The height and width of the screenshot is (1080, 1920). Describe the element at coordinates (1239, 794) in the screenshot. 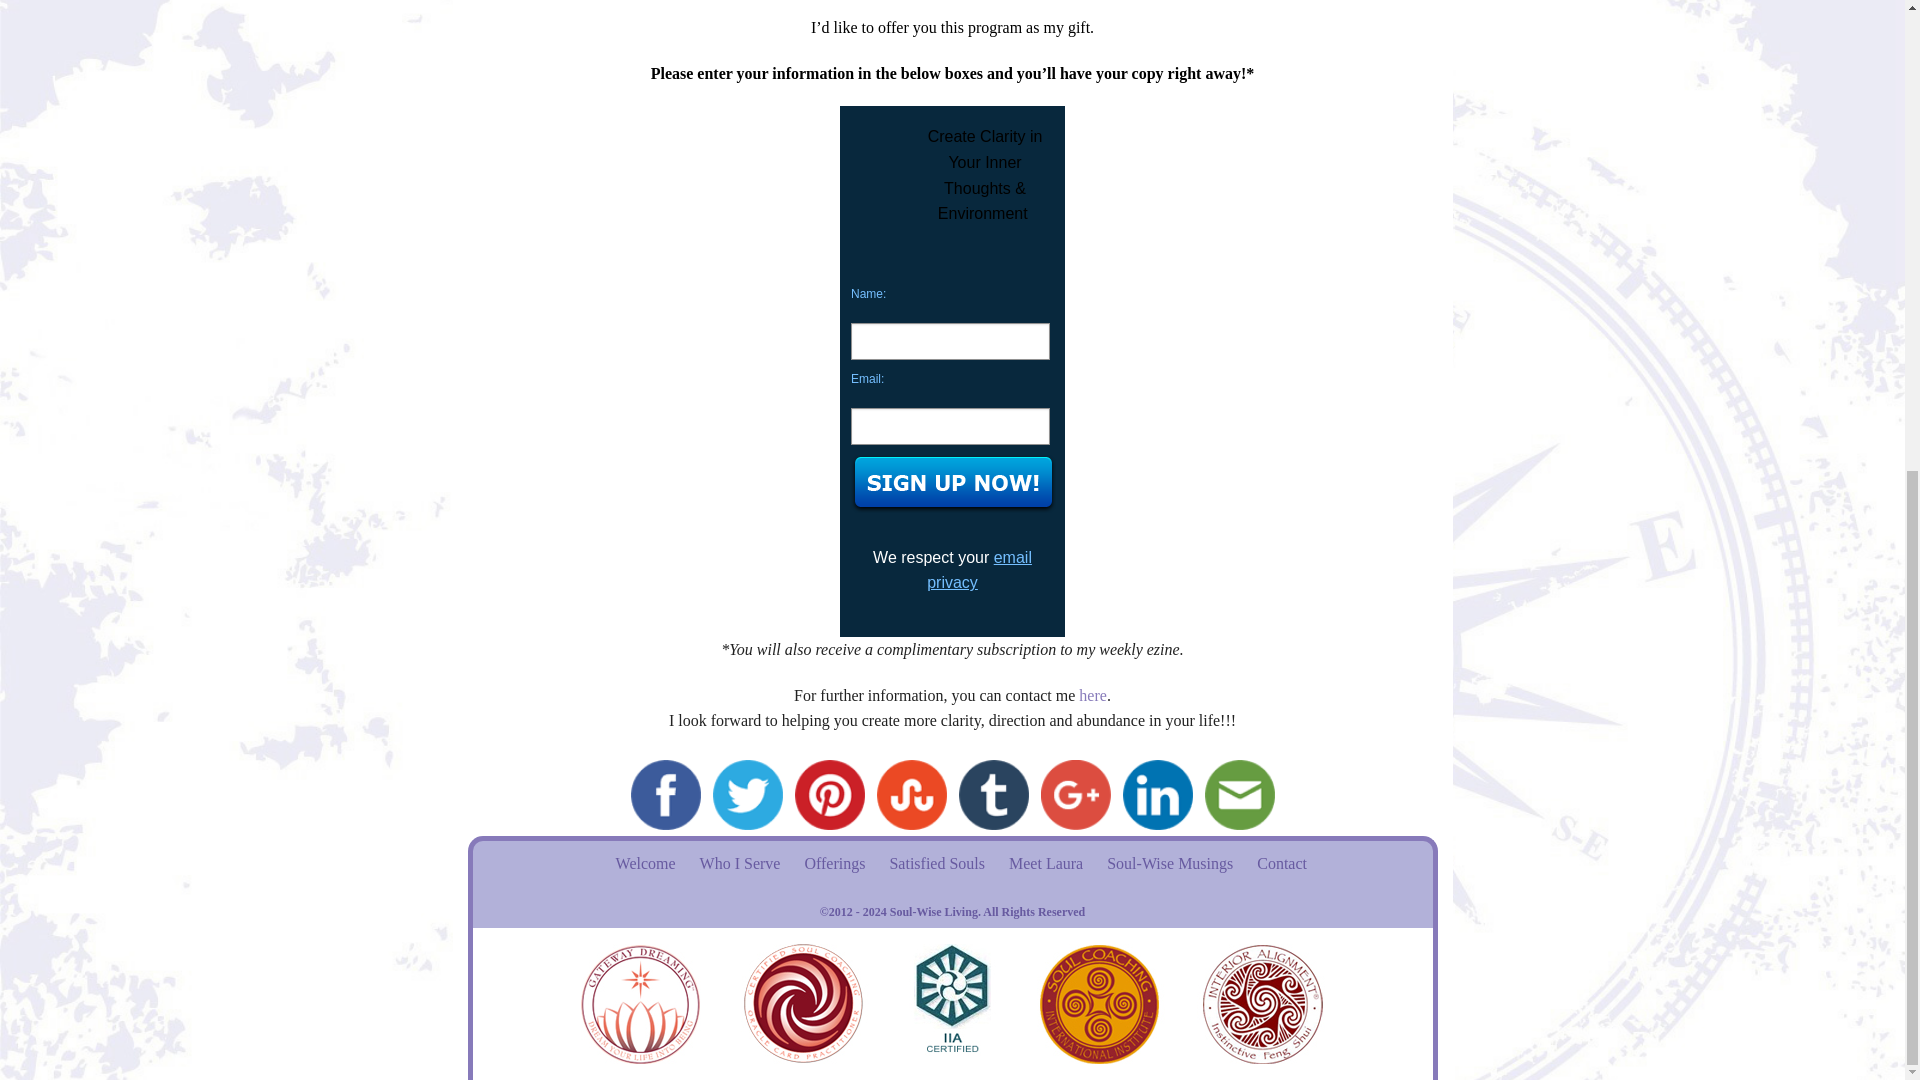

I see `email` at that location.